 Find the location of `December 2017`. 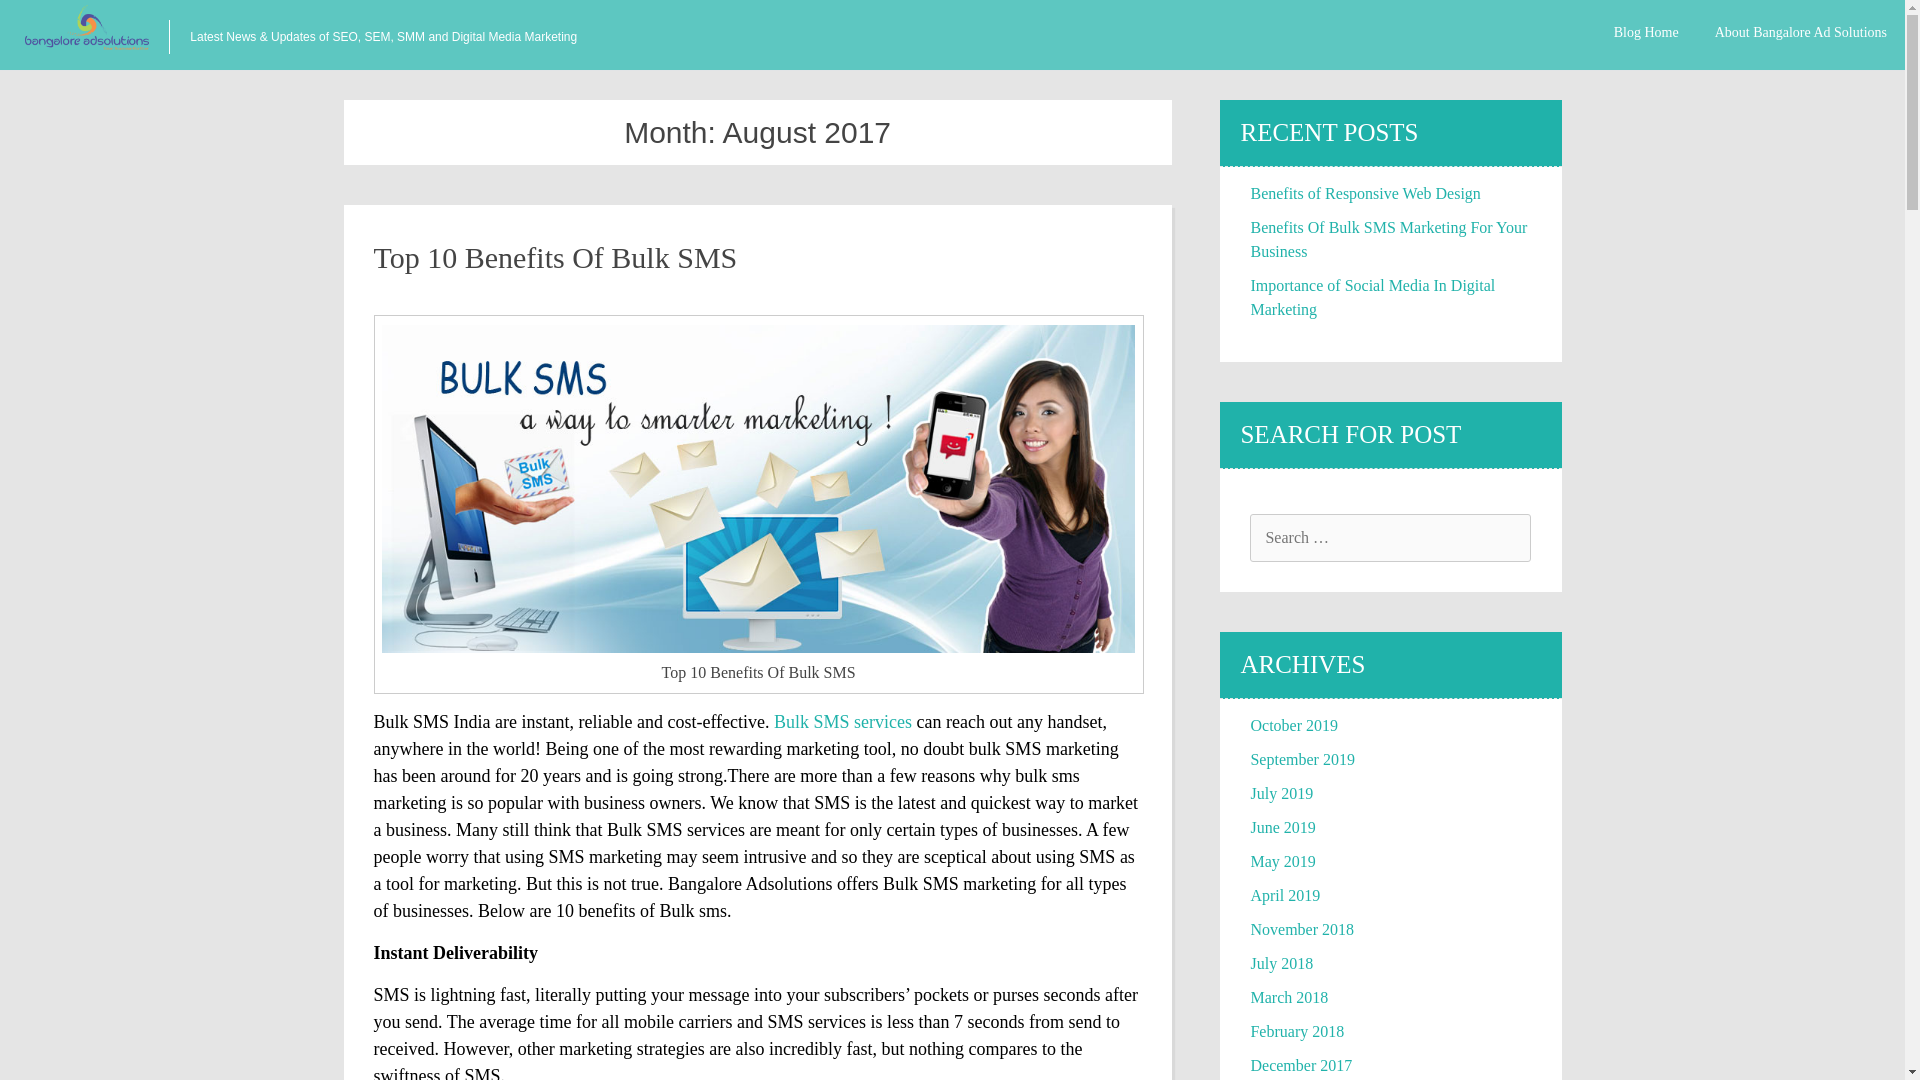

December 2017 is located at coordinates (1300, 1065).